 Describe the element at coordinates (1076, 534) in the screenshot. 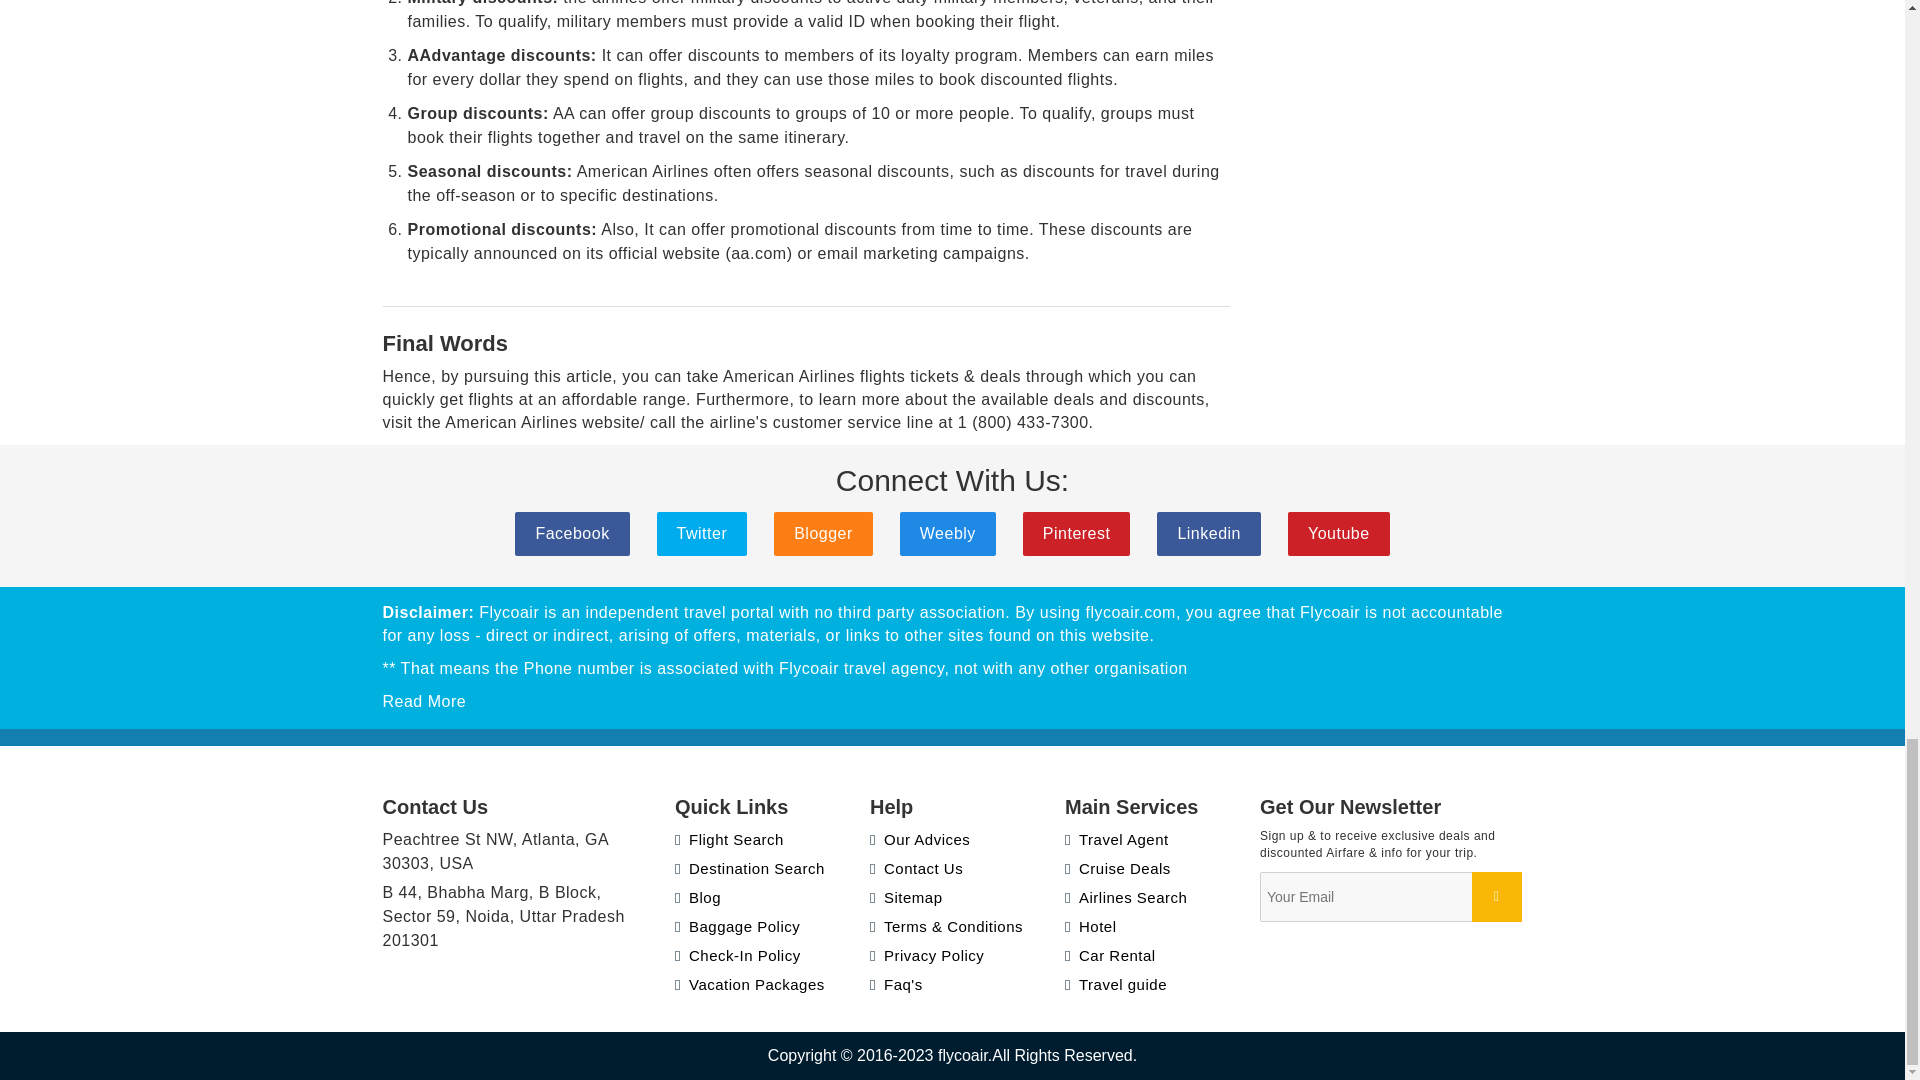

I see `Pinterest` at that location.